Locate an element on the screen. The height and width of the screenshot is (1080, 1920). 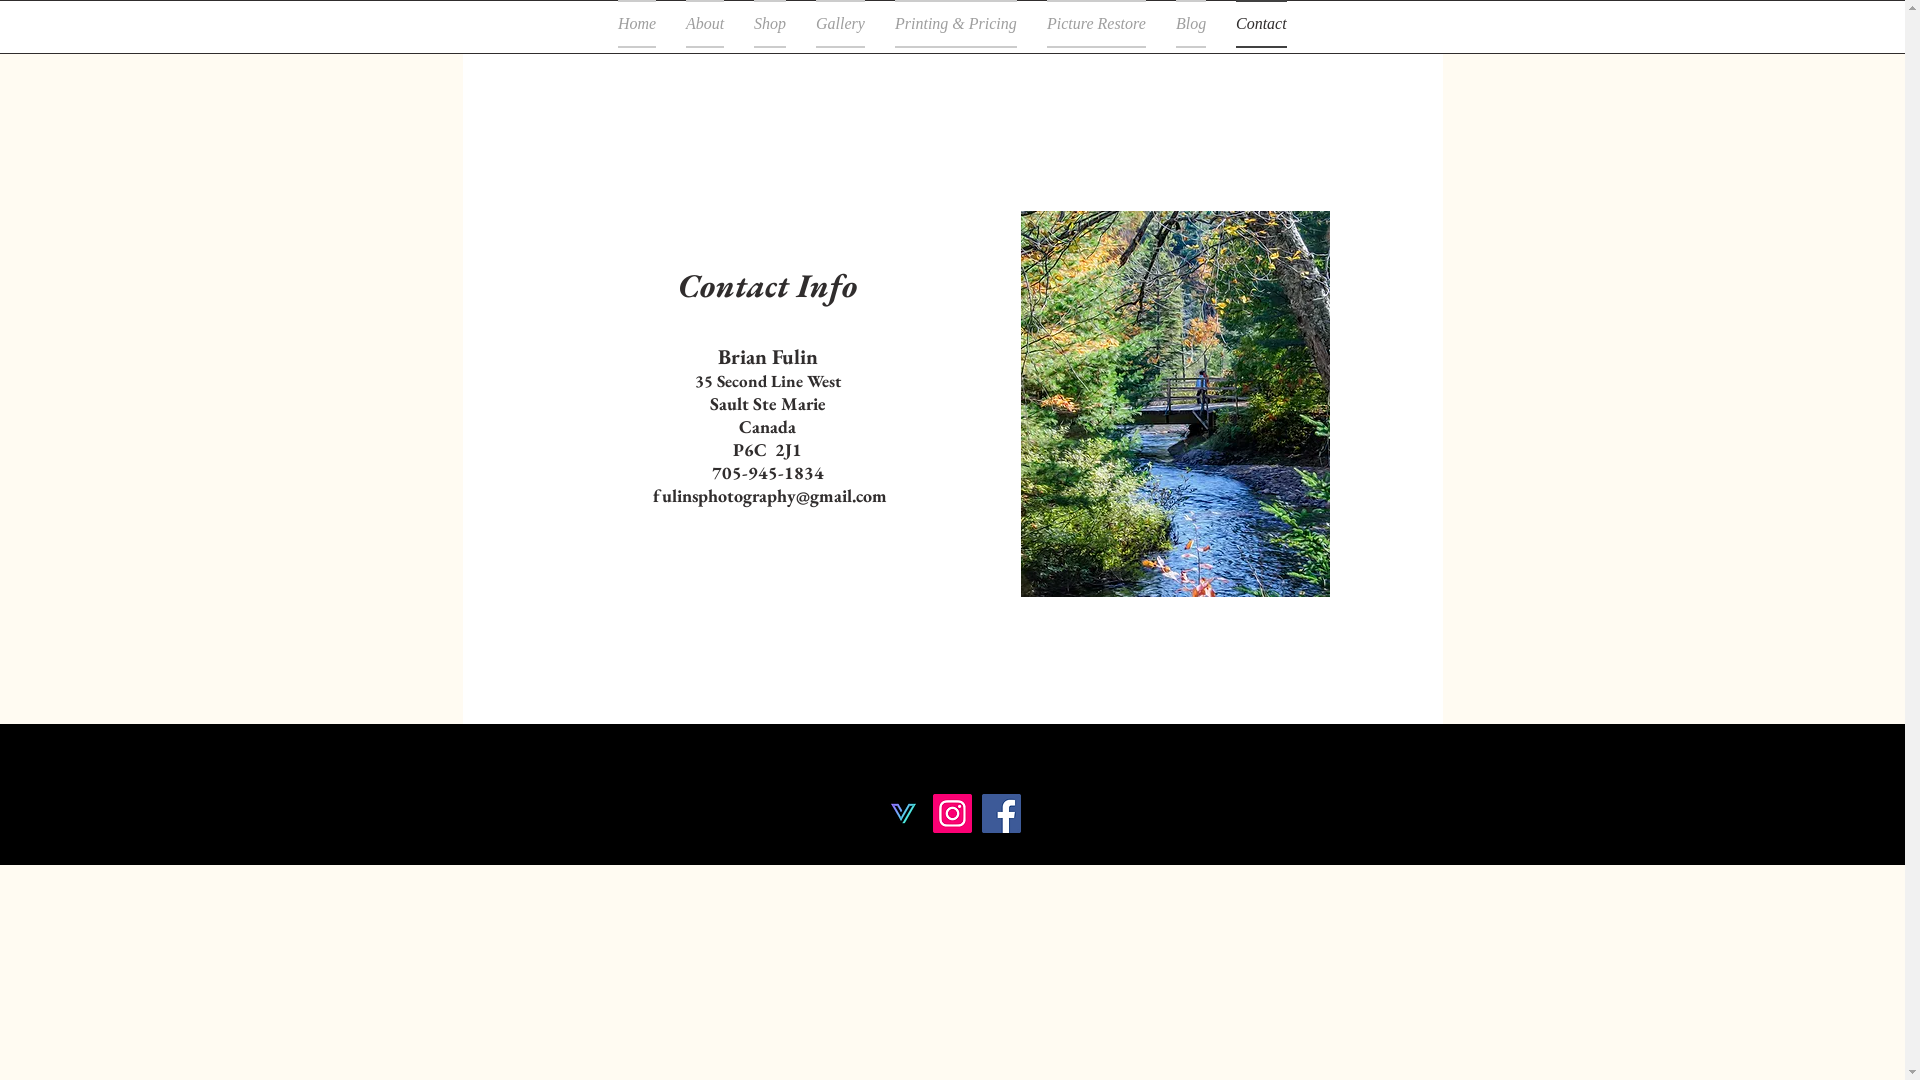
Home is located at coordinates (637, 24).